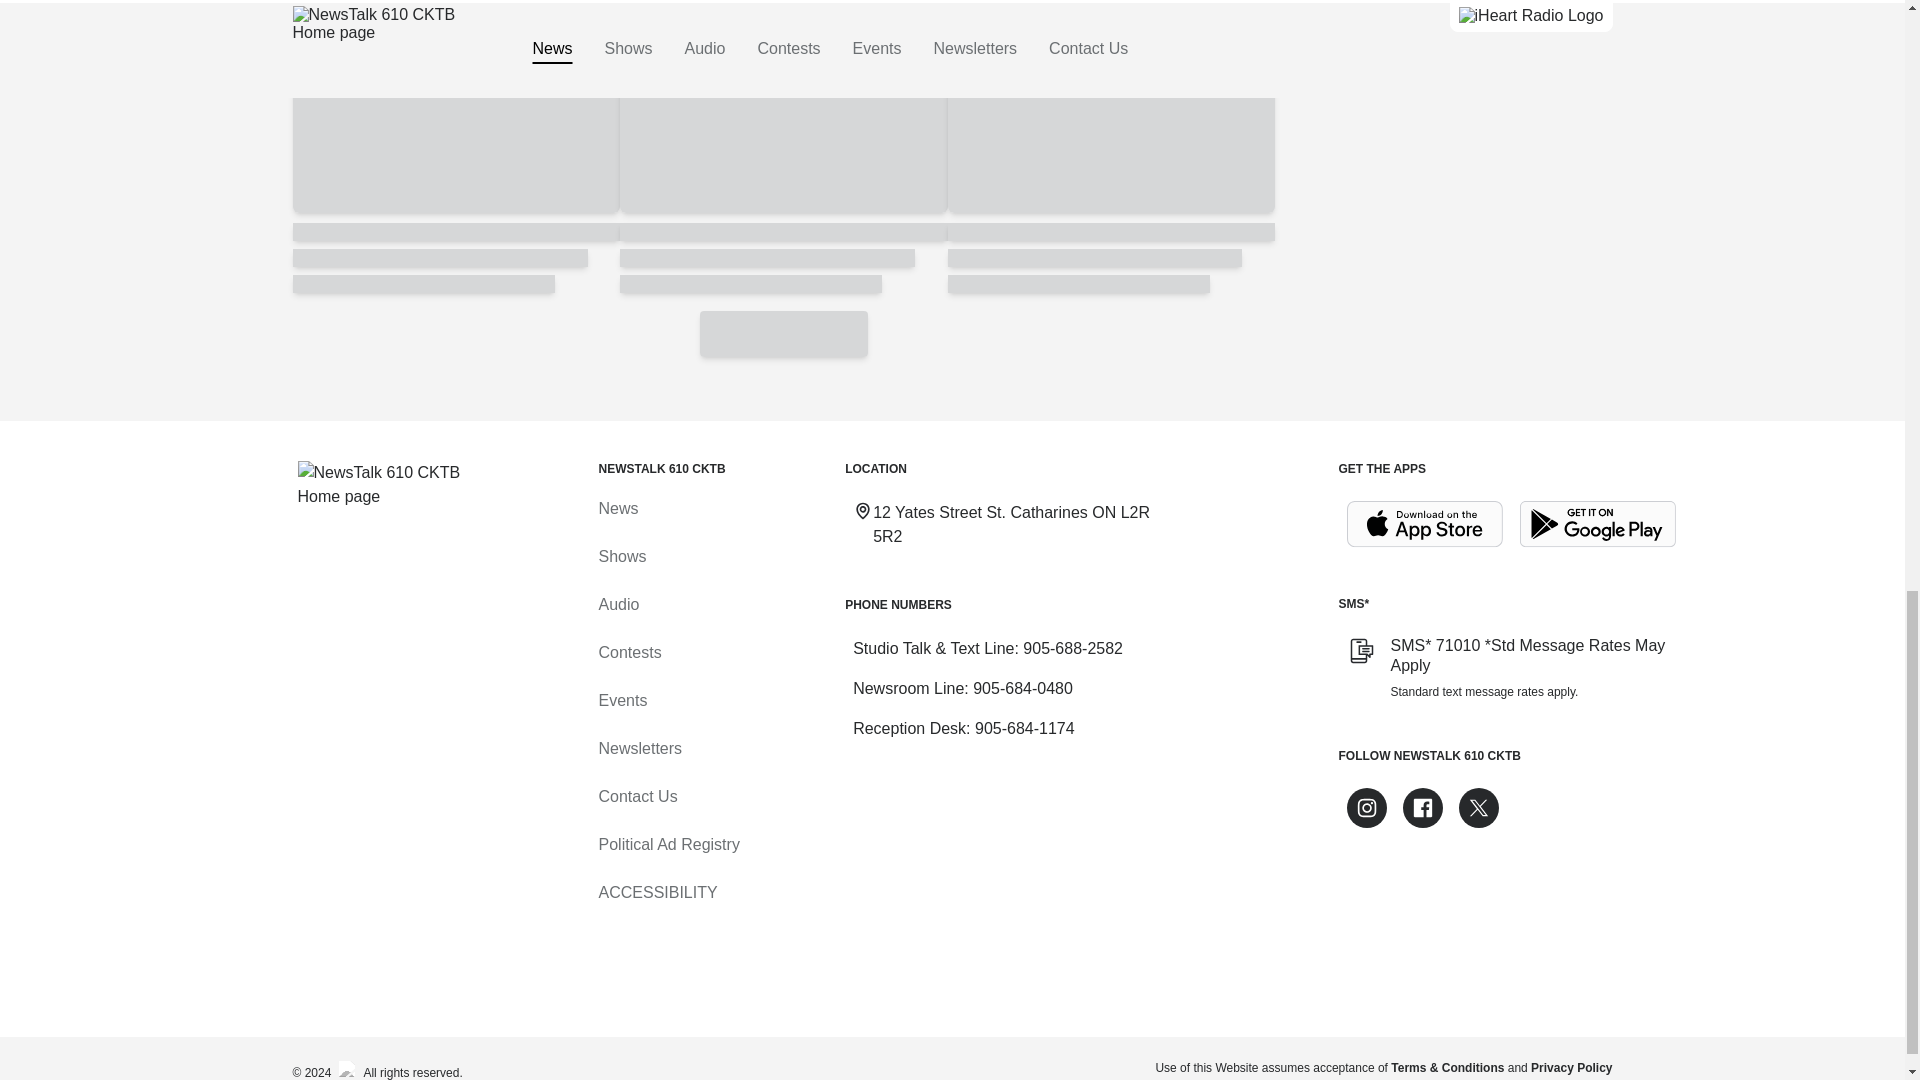 The width and height of the screenshot is (1920, 1080). Describe the element at coordinates (1424, 524) in the screenshot. I see `Download on the App Store` at that location.